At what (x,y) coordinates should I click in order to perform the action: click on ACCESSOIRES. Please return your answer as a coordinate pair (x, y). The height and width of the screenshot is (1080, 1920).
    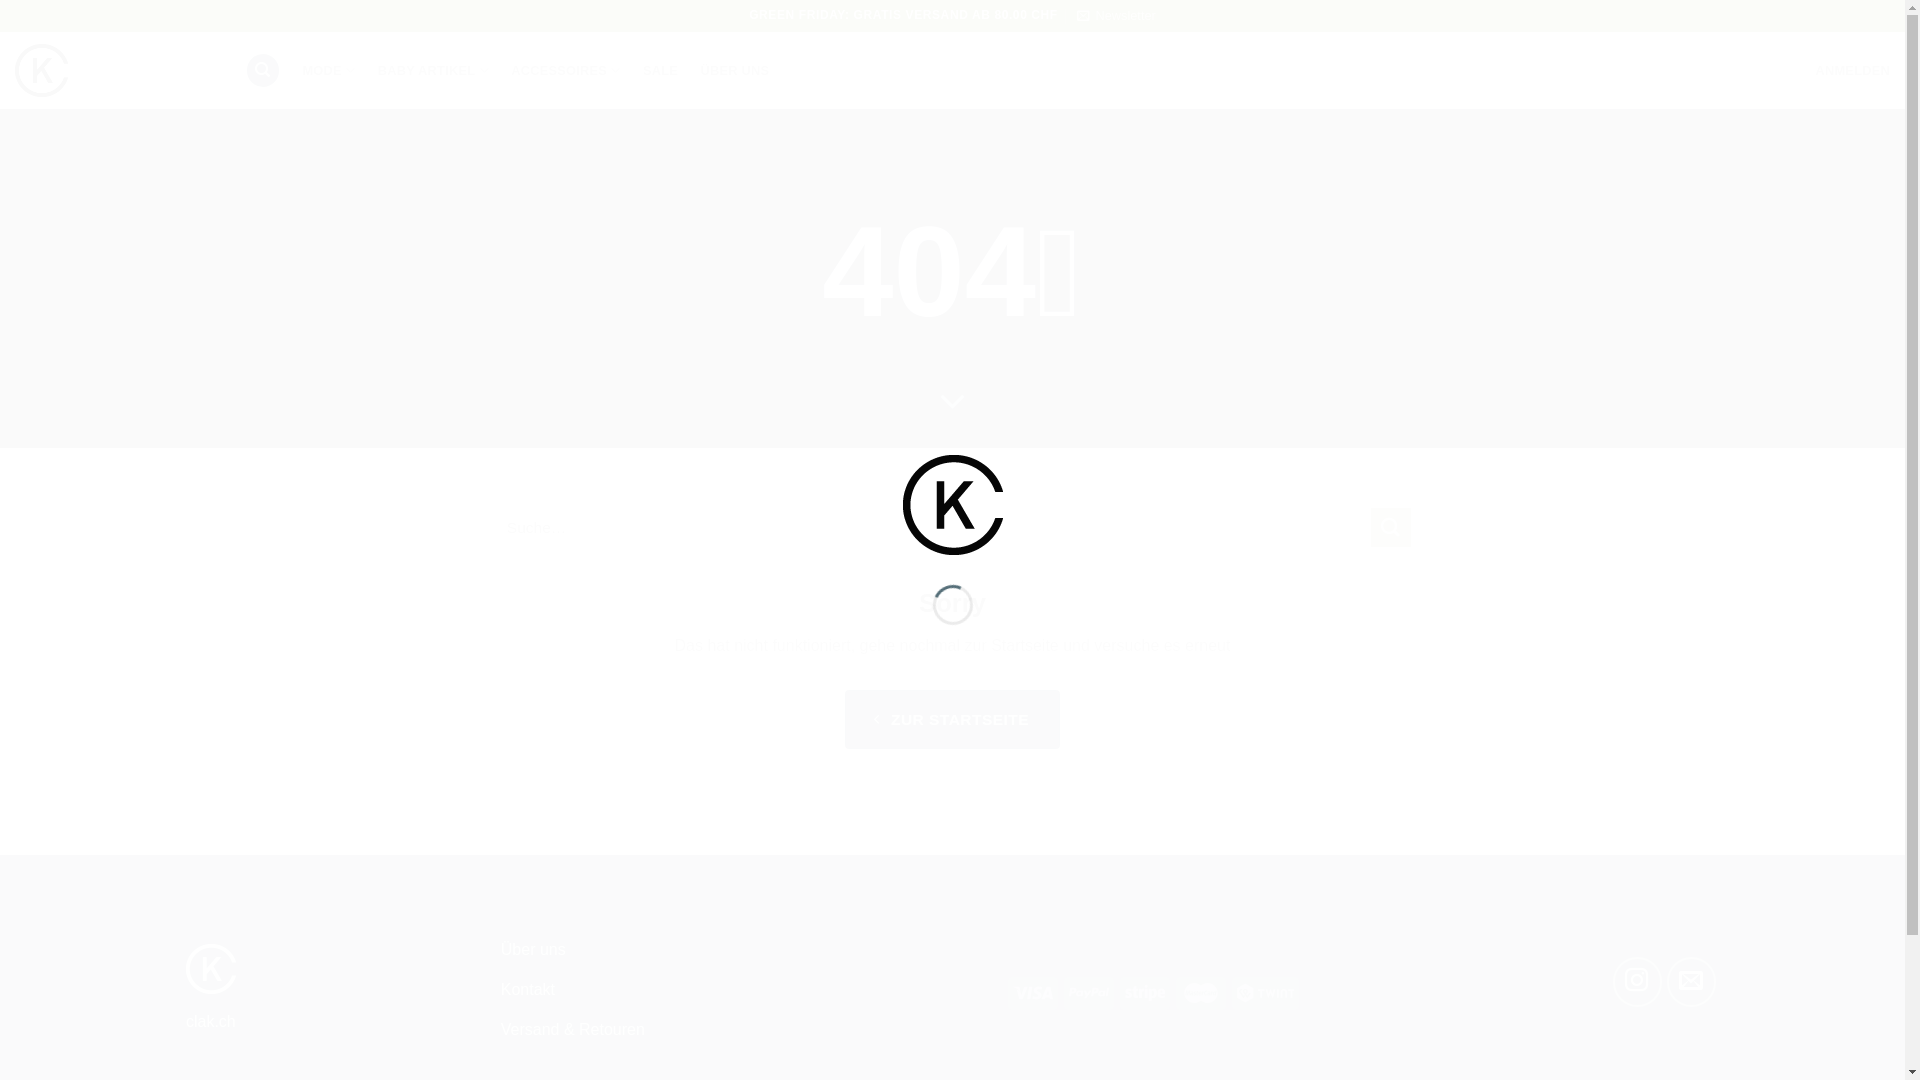
    Looking at the image, I should click on (566, 70).